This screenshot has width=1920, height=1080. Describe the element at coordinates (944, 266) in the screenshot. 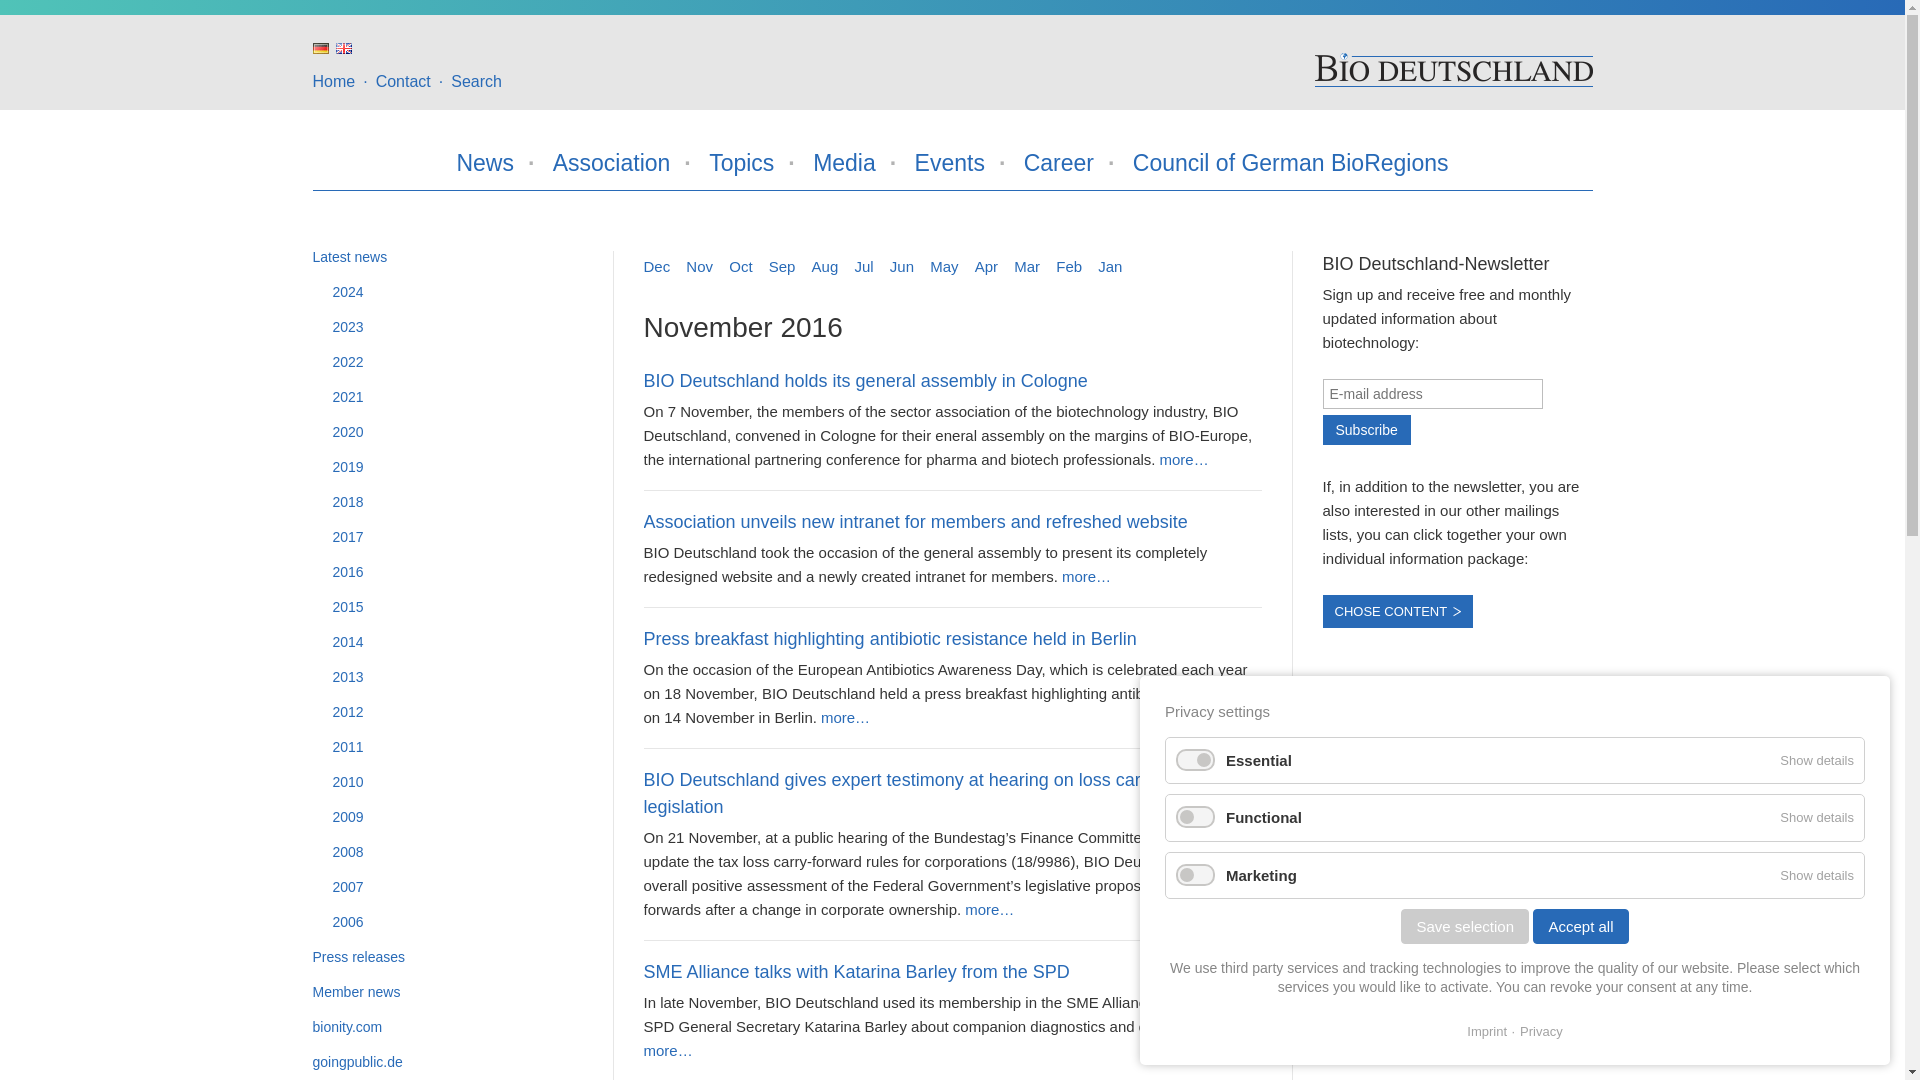

I see `May` at that location.